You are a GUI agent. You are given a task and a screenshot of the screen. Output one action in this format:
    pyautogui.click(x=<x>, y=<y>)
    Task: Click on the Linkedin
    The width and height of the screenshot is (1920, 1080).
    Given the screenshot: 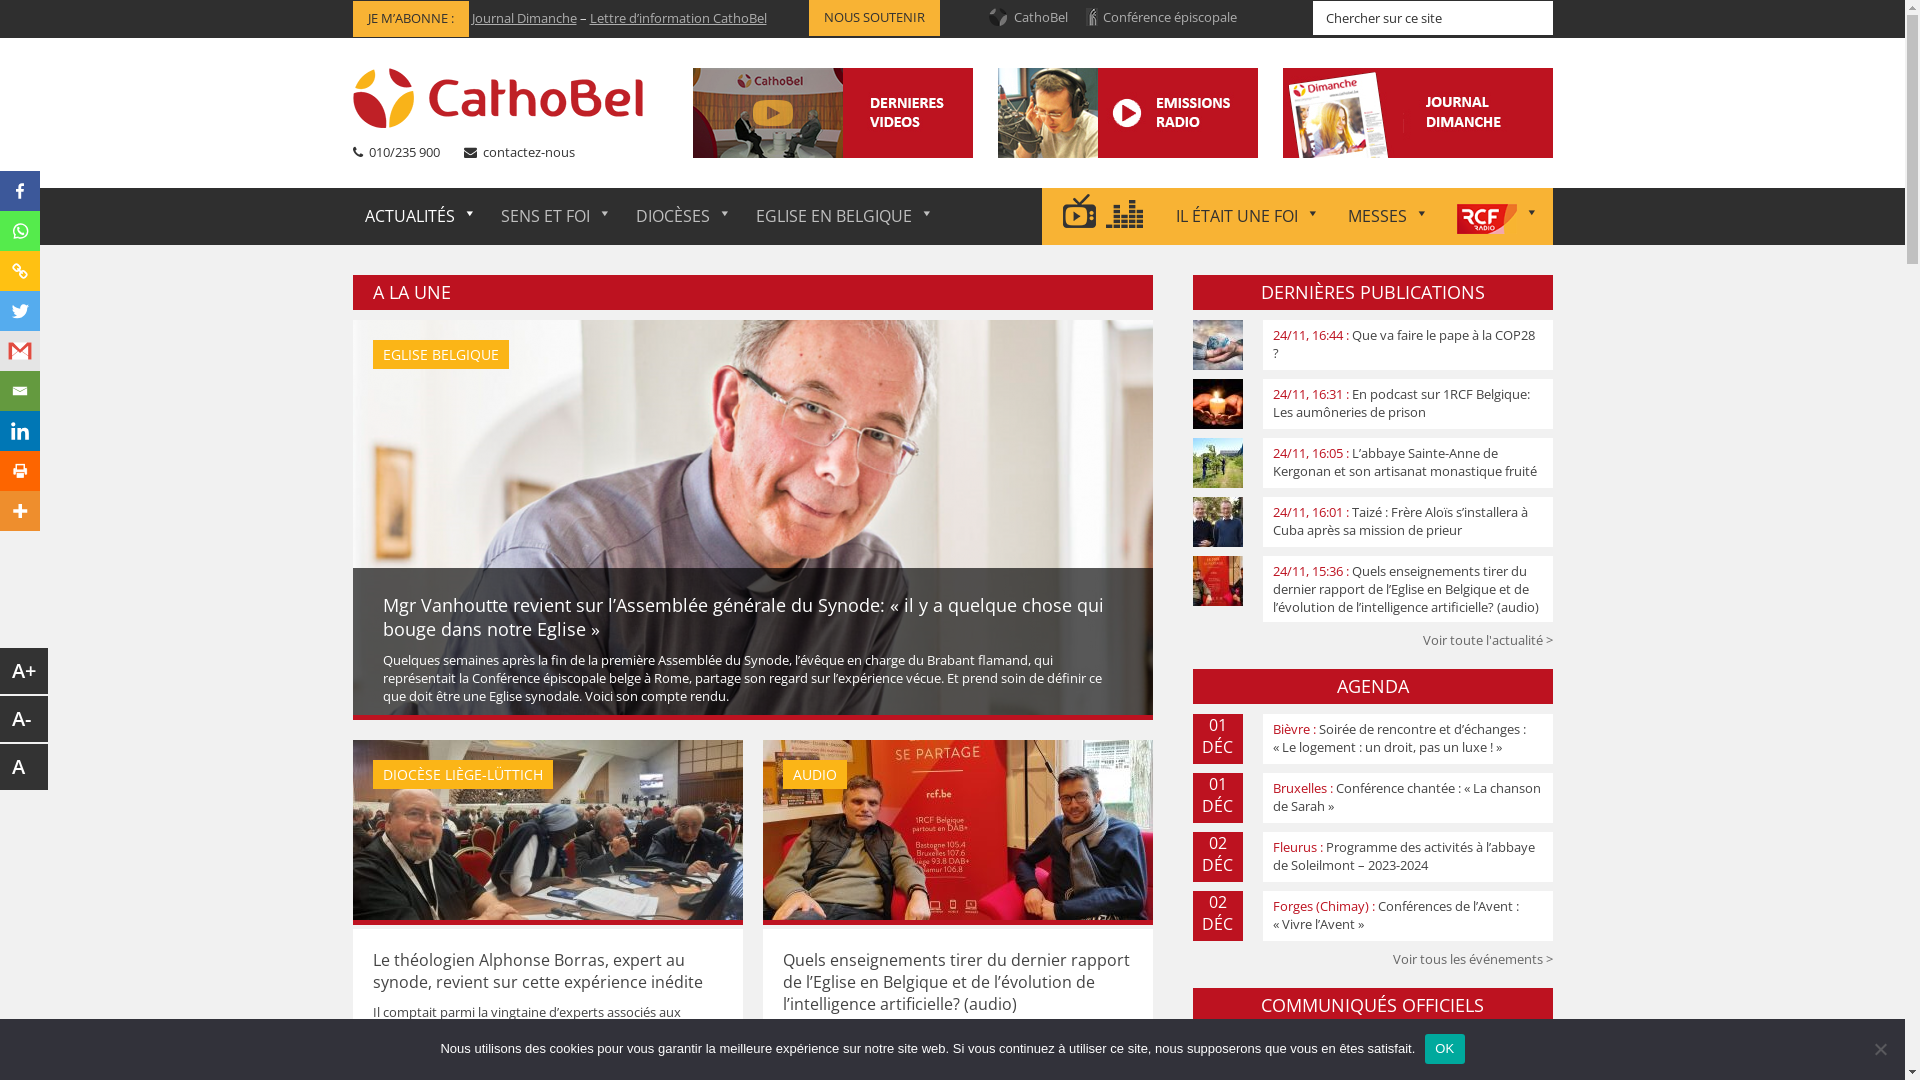 What is the action you would take?
    pyautogui.click(x=20, y=431)
    